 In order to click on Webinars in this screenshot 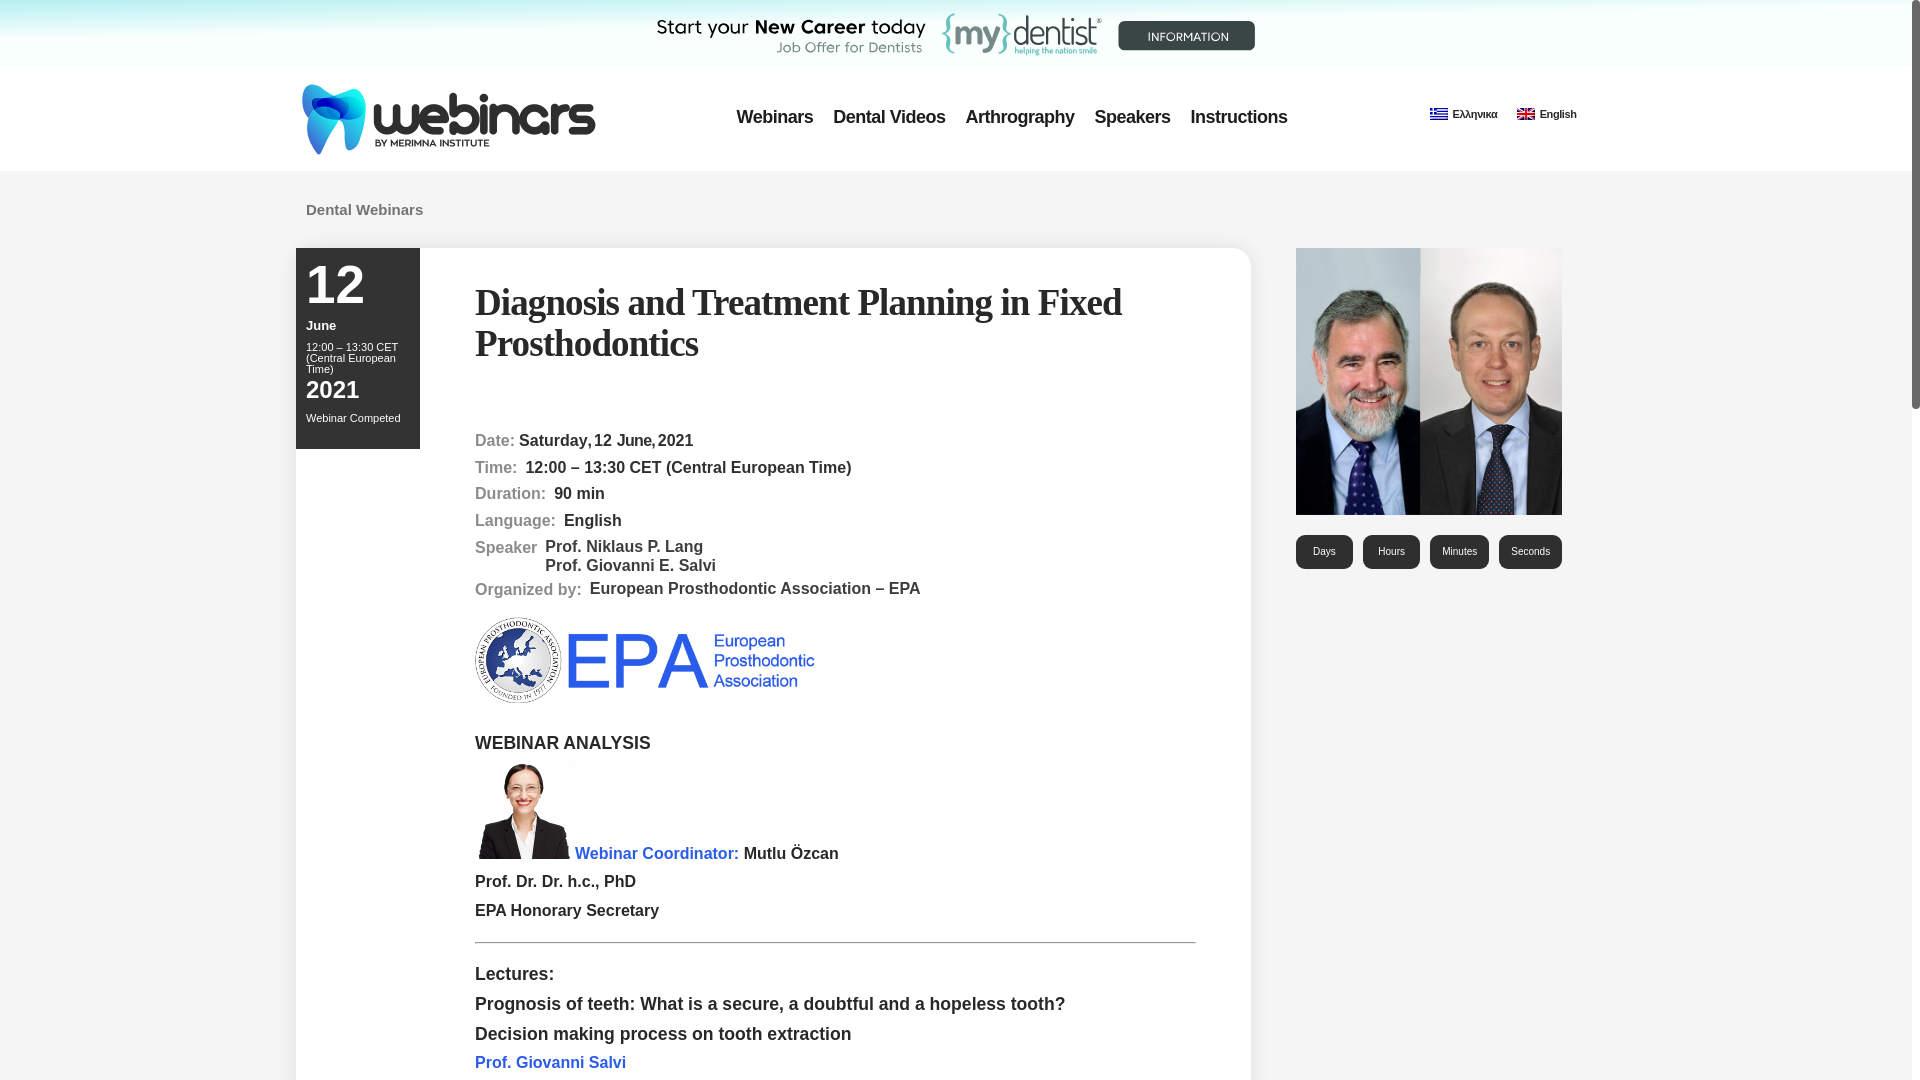, I will do `click(775, 116)`.